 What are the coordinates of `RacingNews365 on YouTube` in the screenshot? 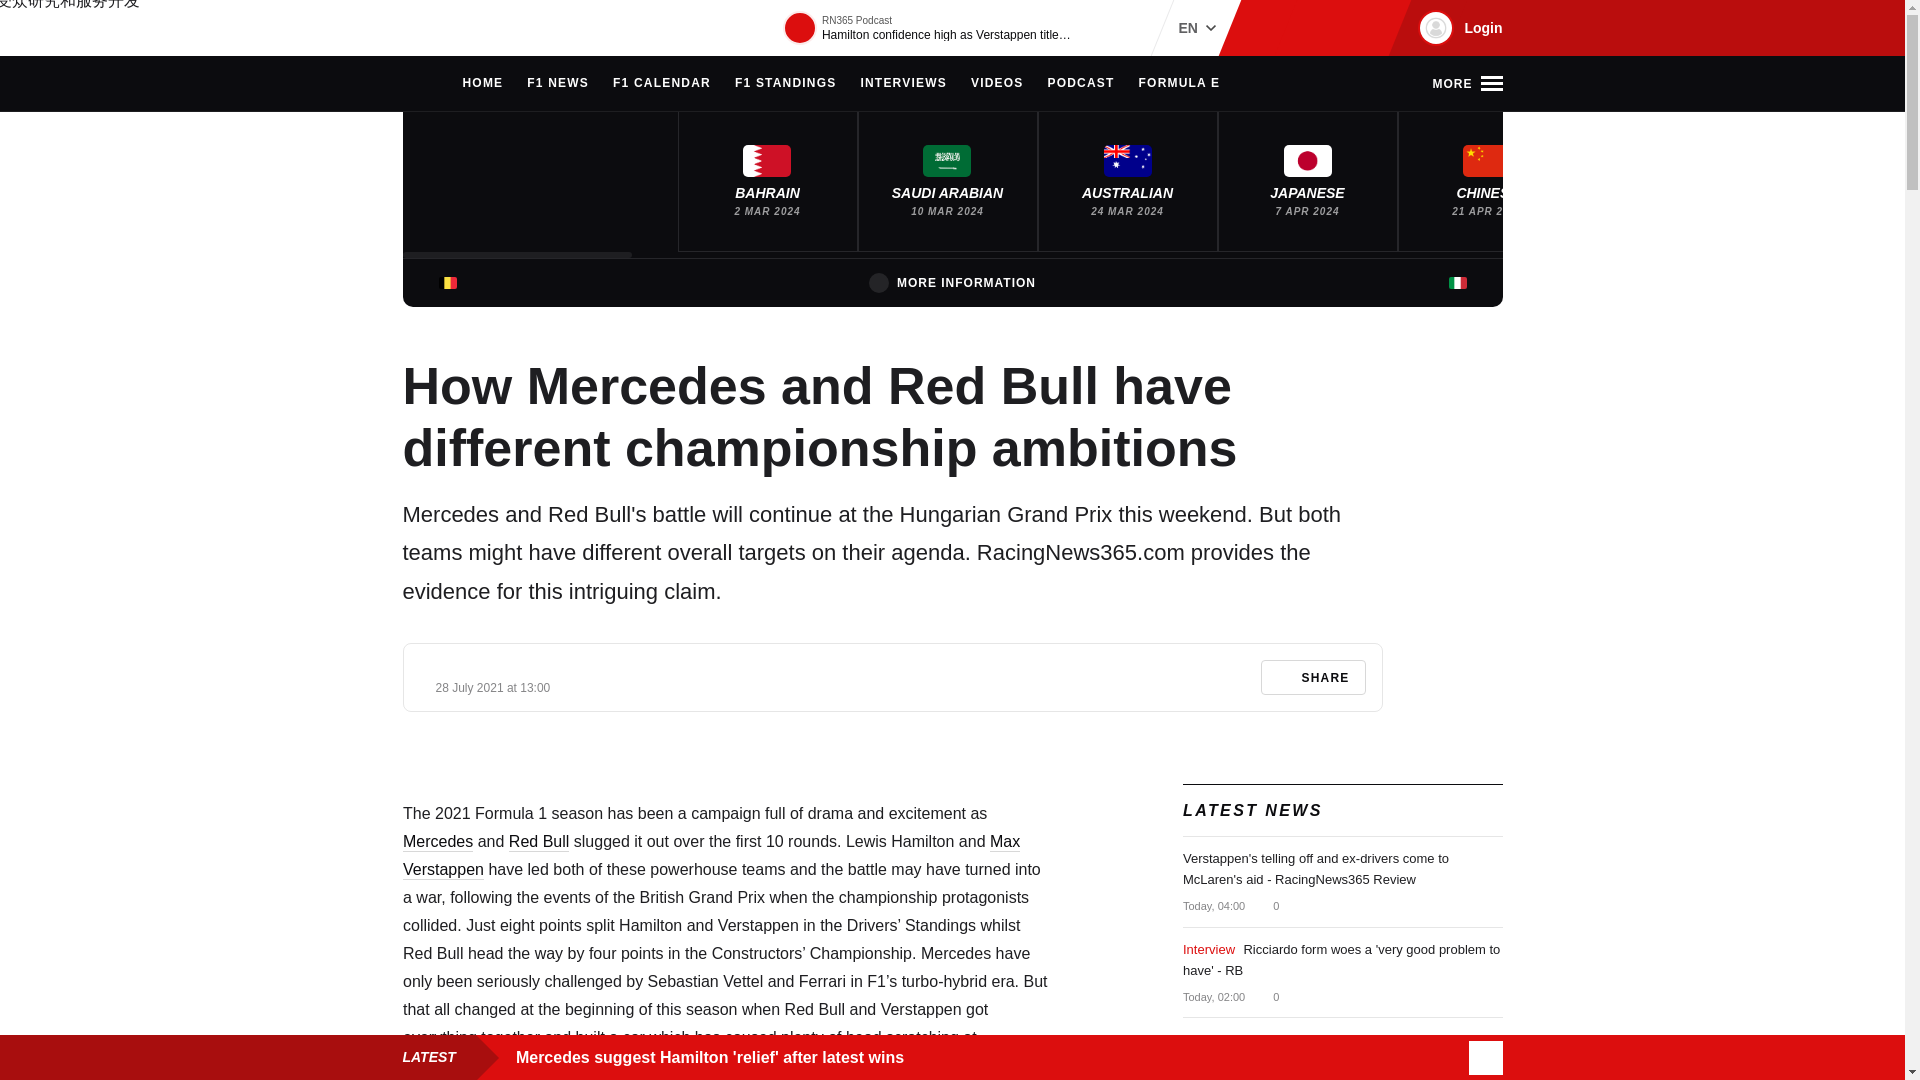 It's located at (1364, 28).